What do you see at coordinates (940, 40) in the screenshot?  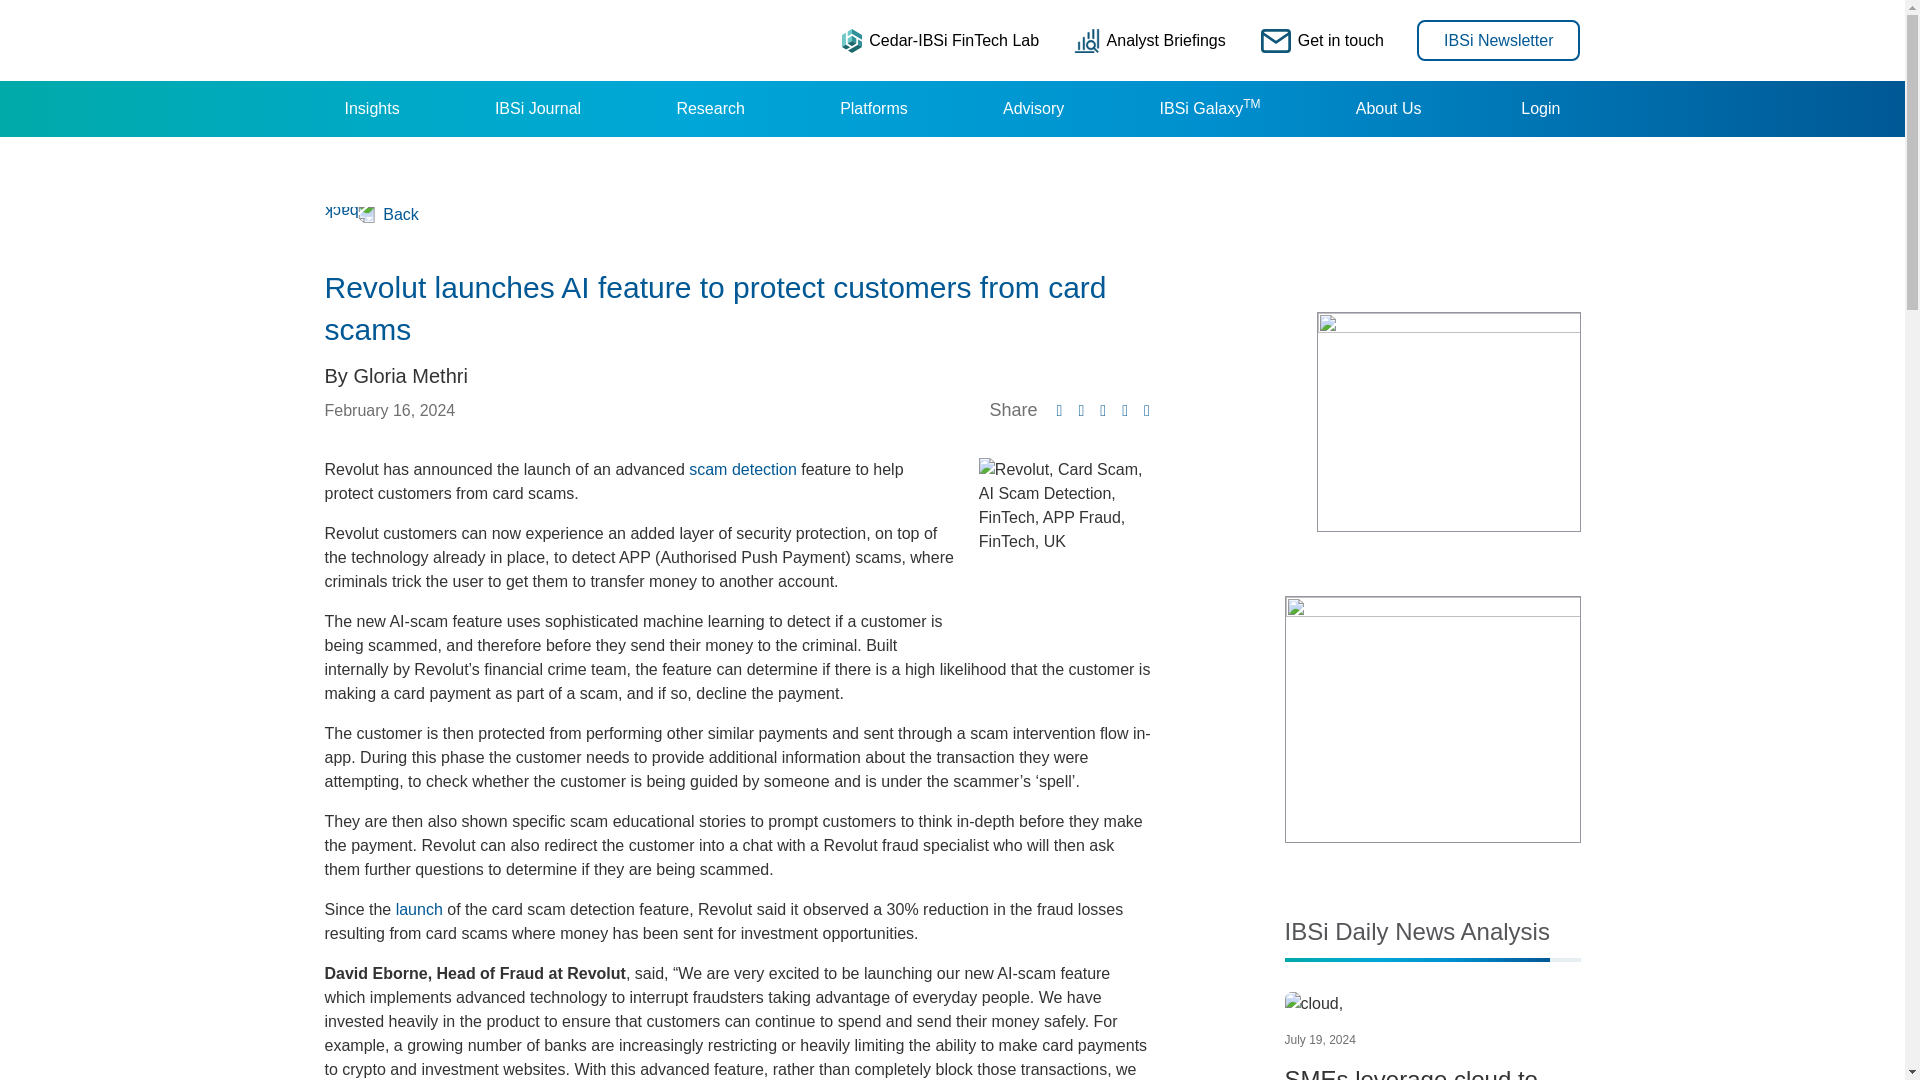 I see `Cedar-IBSi FinTech Lab` at bounding box center [940, 40].